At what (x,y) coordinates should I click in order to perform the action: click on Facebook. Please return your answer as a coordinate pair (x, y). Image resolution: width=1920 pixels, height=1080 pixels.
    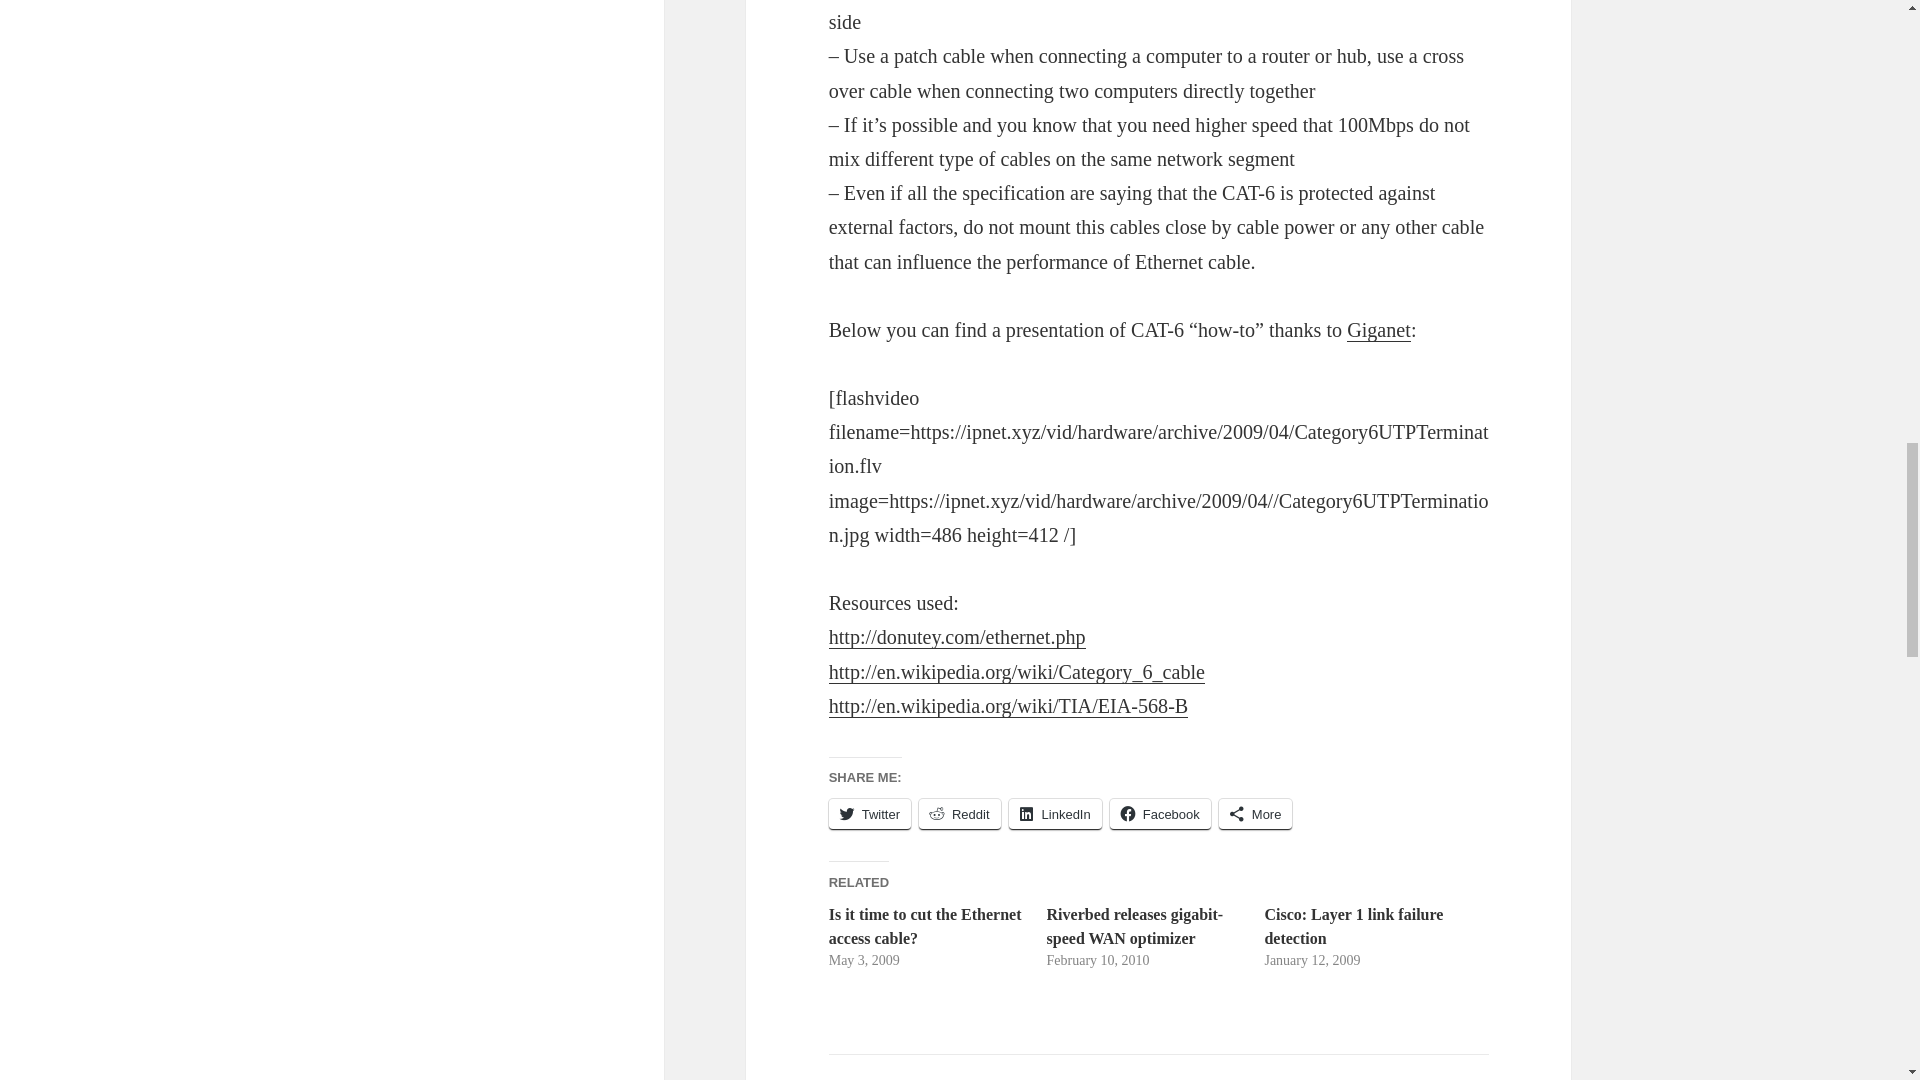
    Looking at the image, I should click on (1160, 814).